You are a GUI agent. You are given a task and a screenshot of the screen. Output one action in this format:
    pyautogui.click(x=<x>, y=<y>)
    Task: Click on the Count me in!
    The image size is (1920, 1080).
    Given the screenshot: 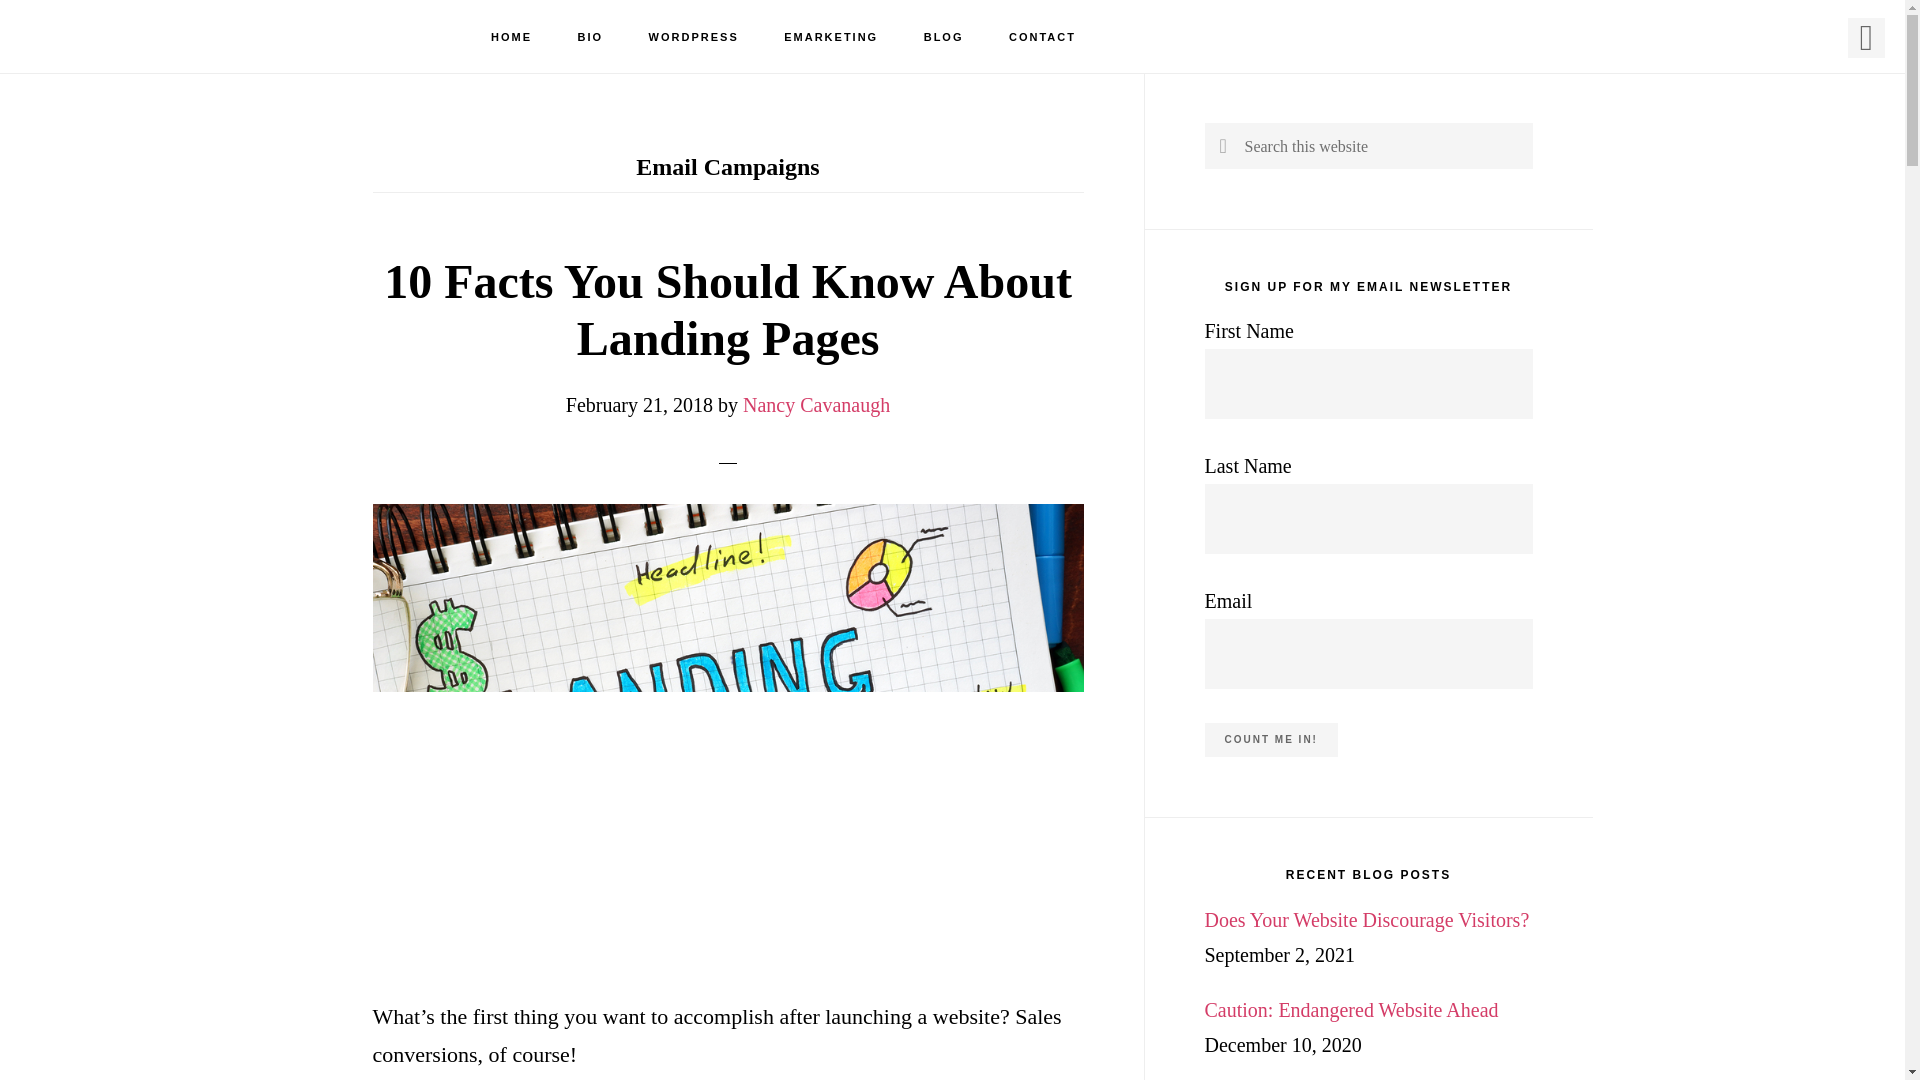 What is the action you would take?
    pyautogui.click(x=1270, y=740)
    